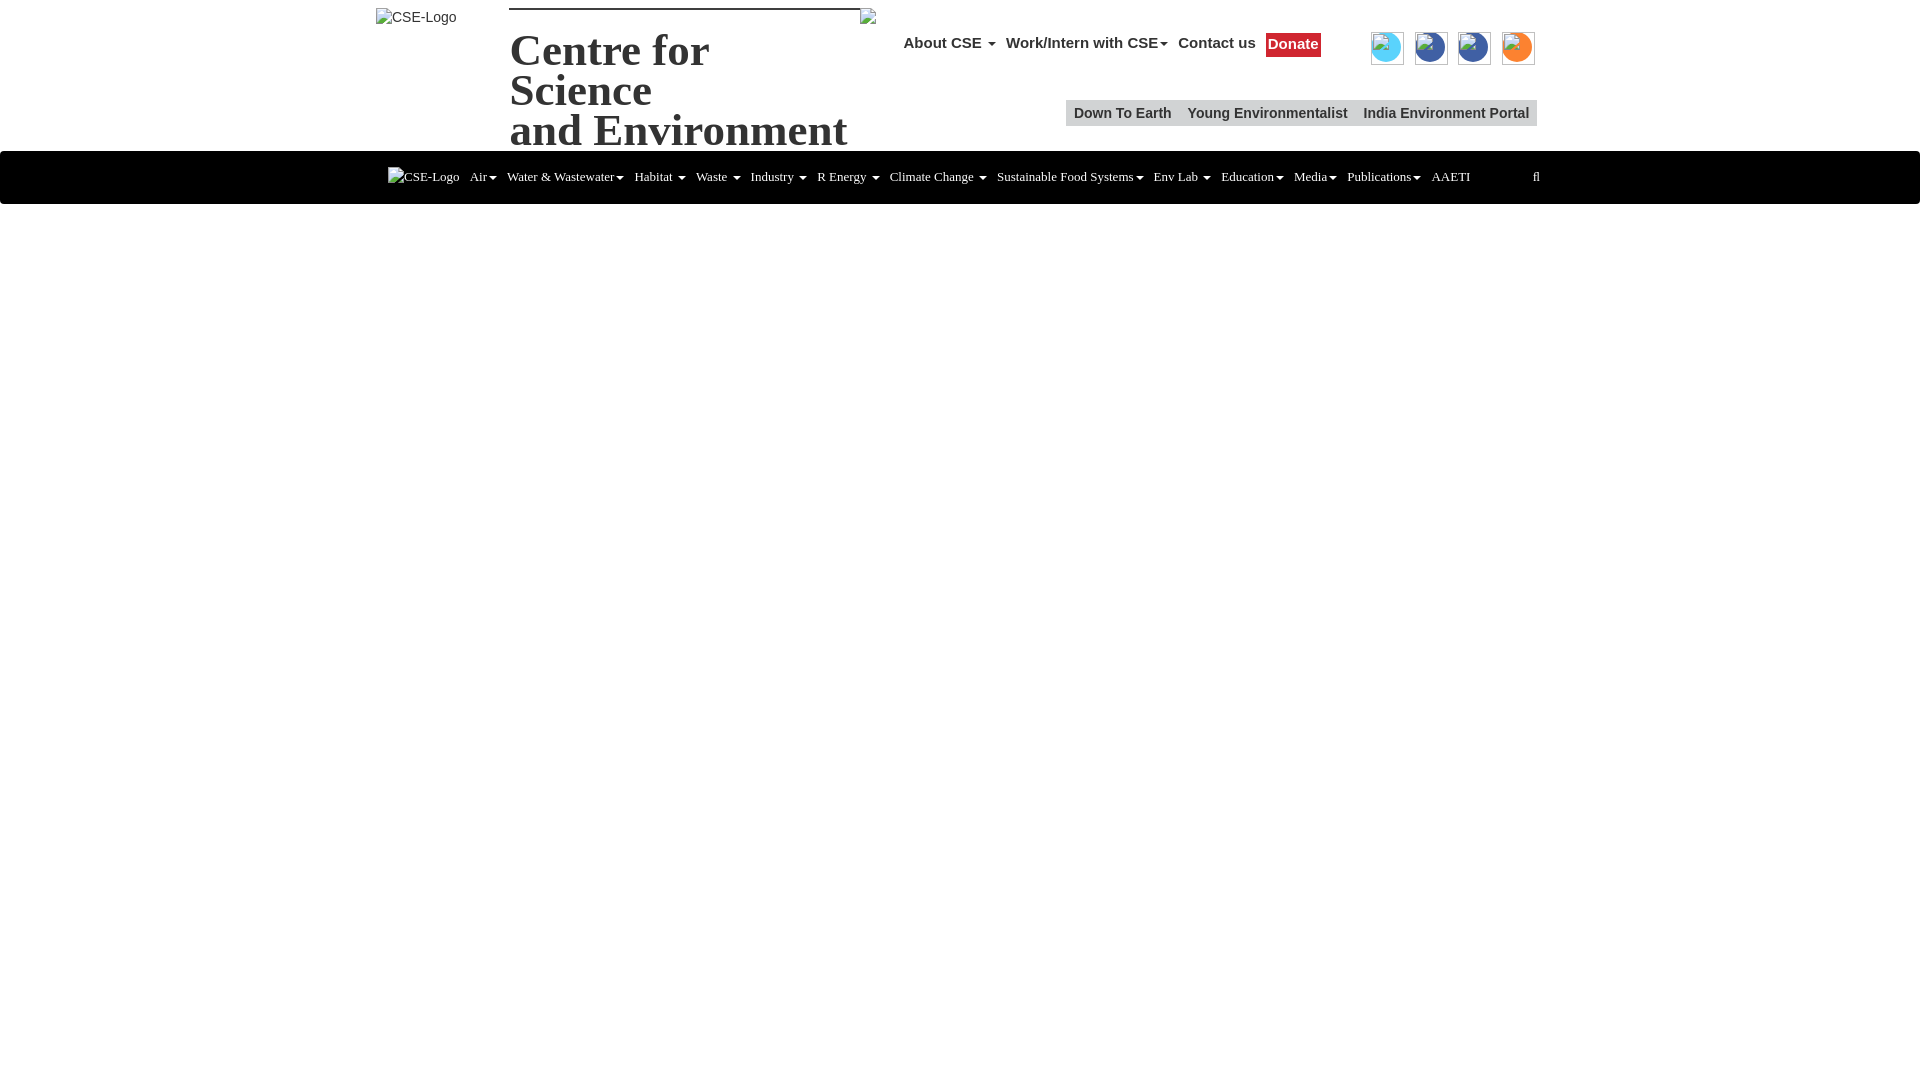 The image size is (1920, 1080). What do you see at coordinates (1123, 113) in the screenshot?
I see `Down To Earth` at bounding box center [1123, 113].